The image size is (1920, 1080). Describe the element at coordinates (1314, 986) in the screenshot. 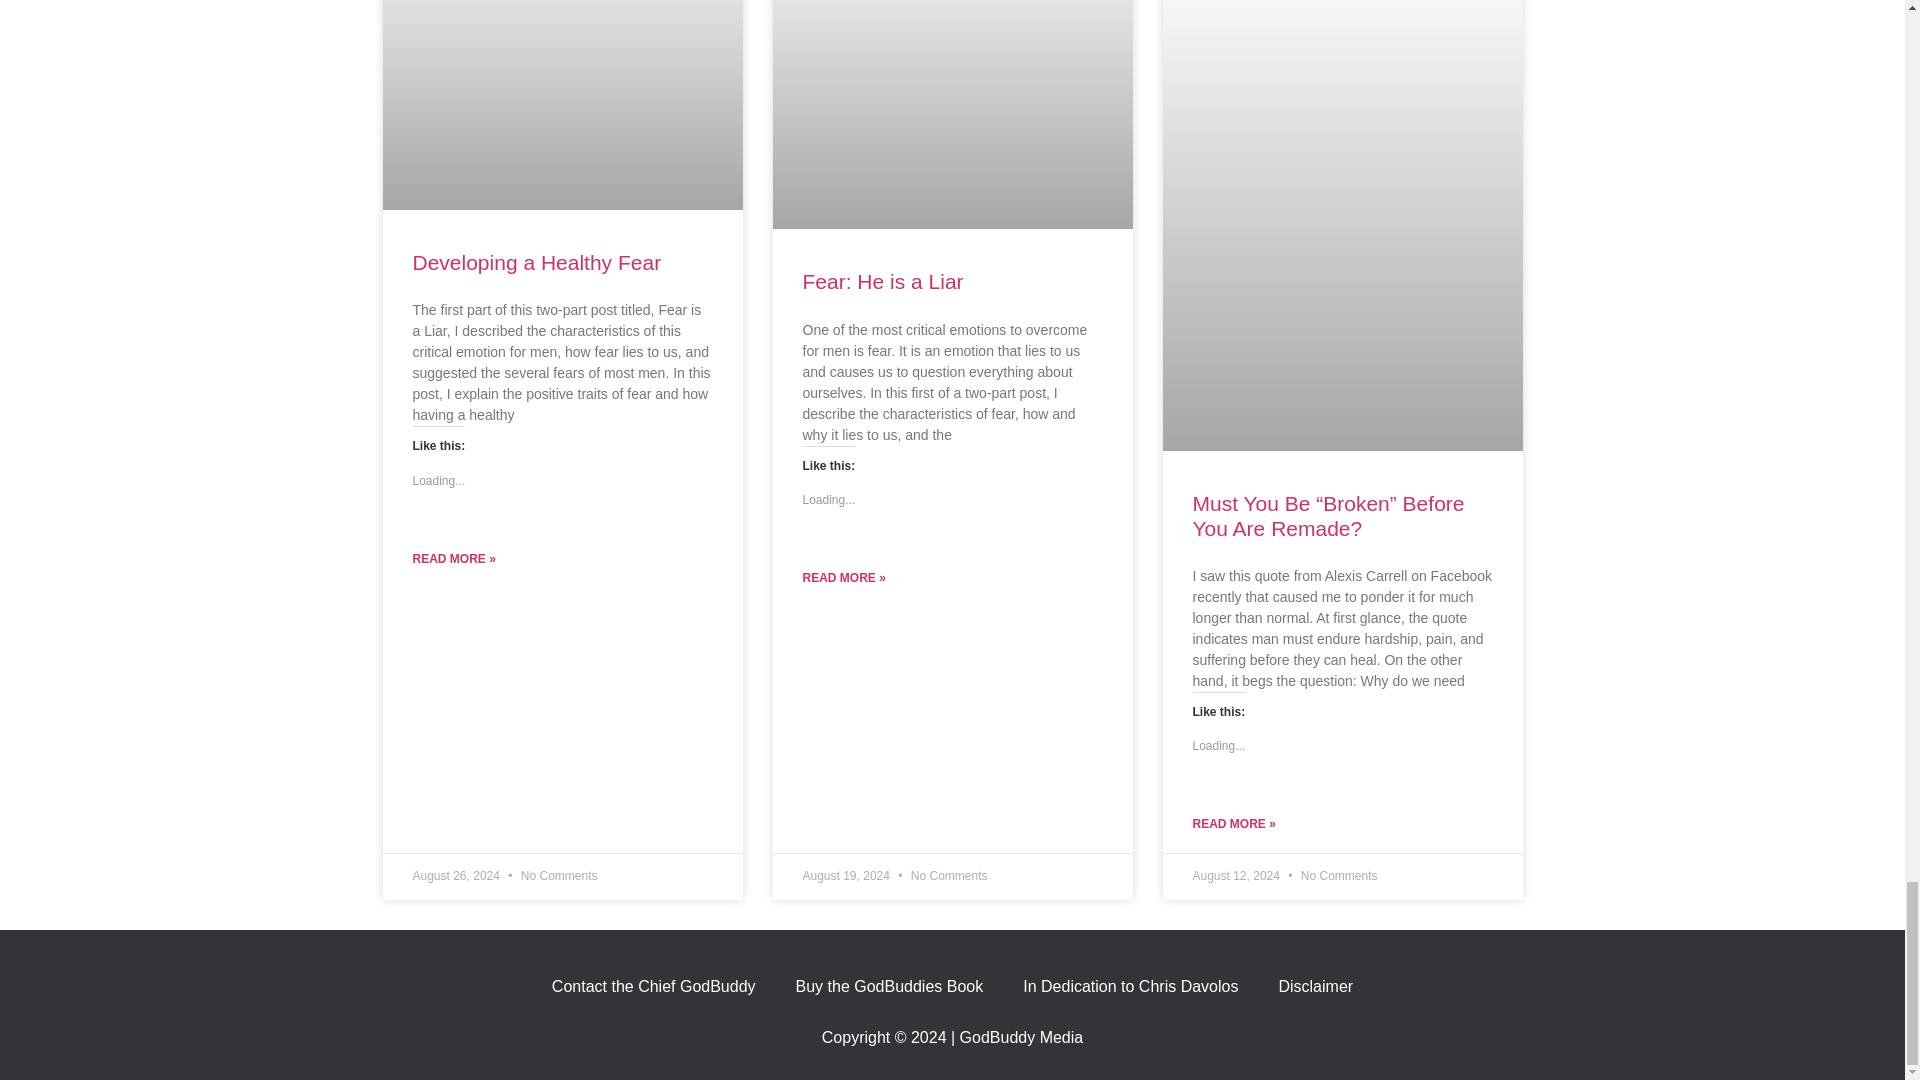

I see `Disclaimer` at that location.